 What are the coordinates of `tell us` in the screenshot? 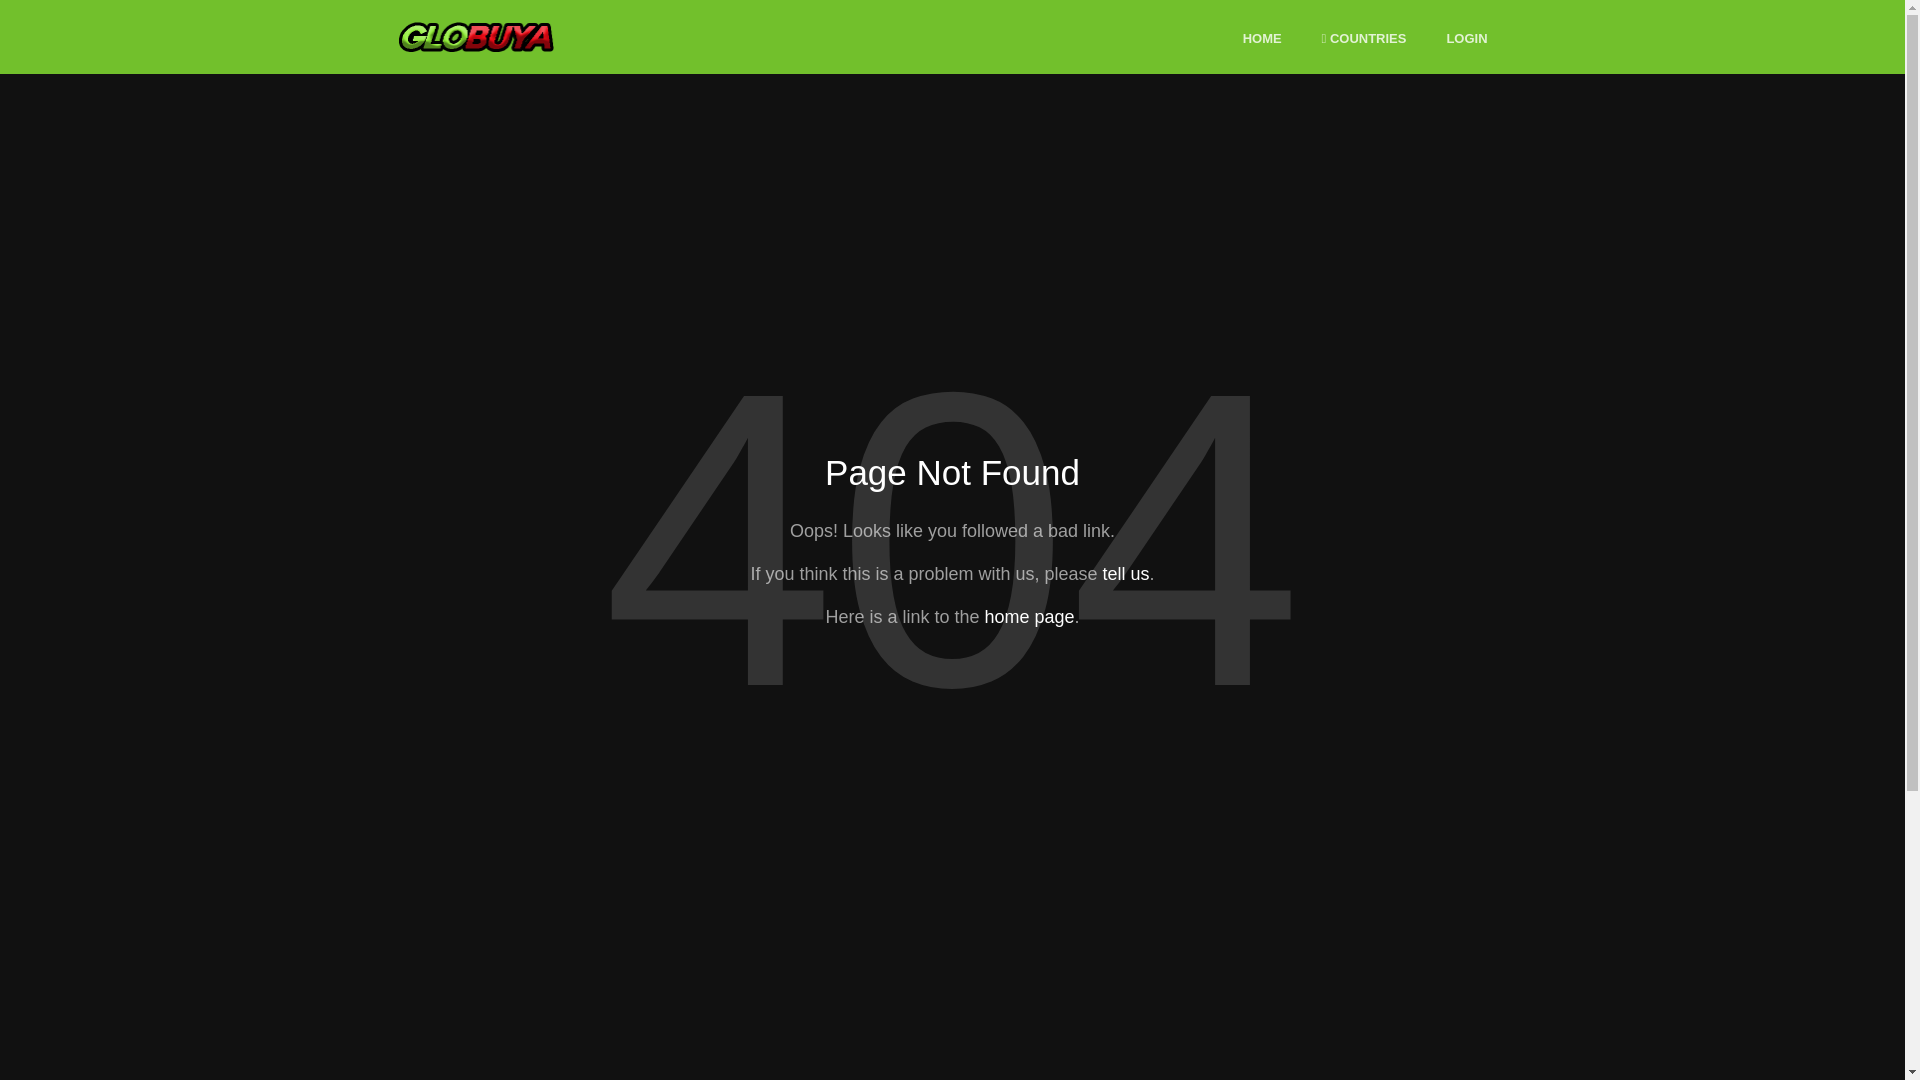 It's located at (1125, 574).